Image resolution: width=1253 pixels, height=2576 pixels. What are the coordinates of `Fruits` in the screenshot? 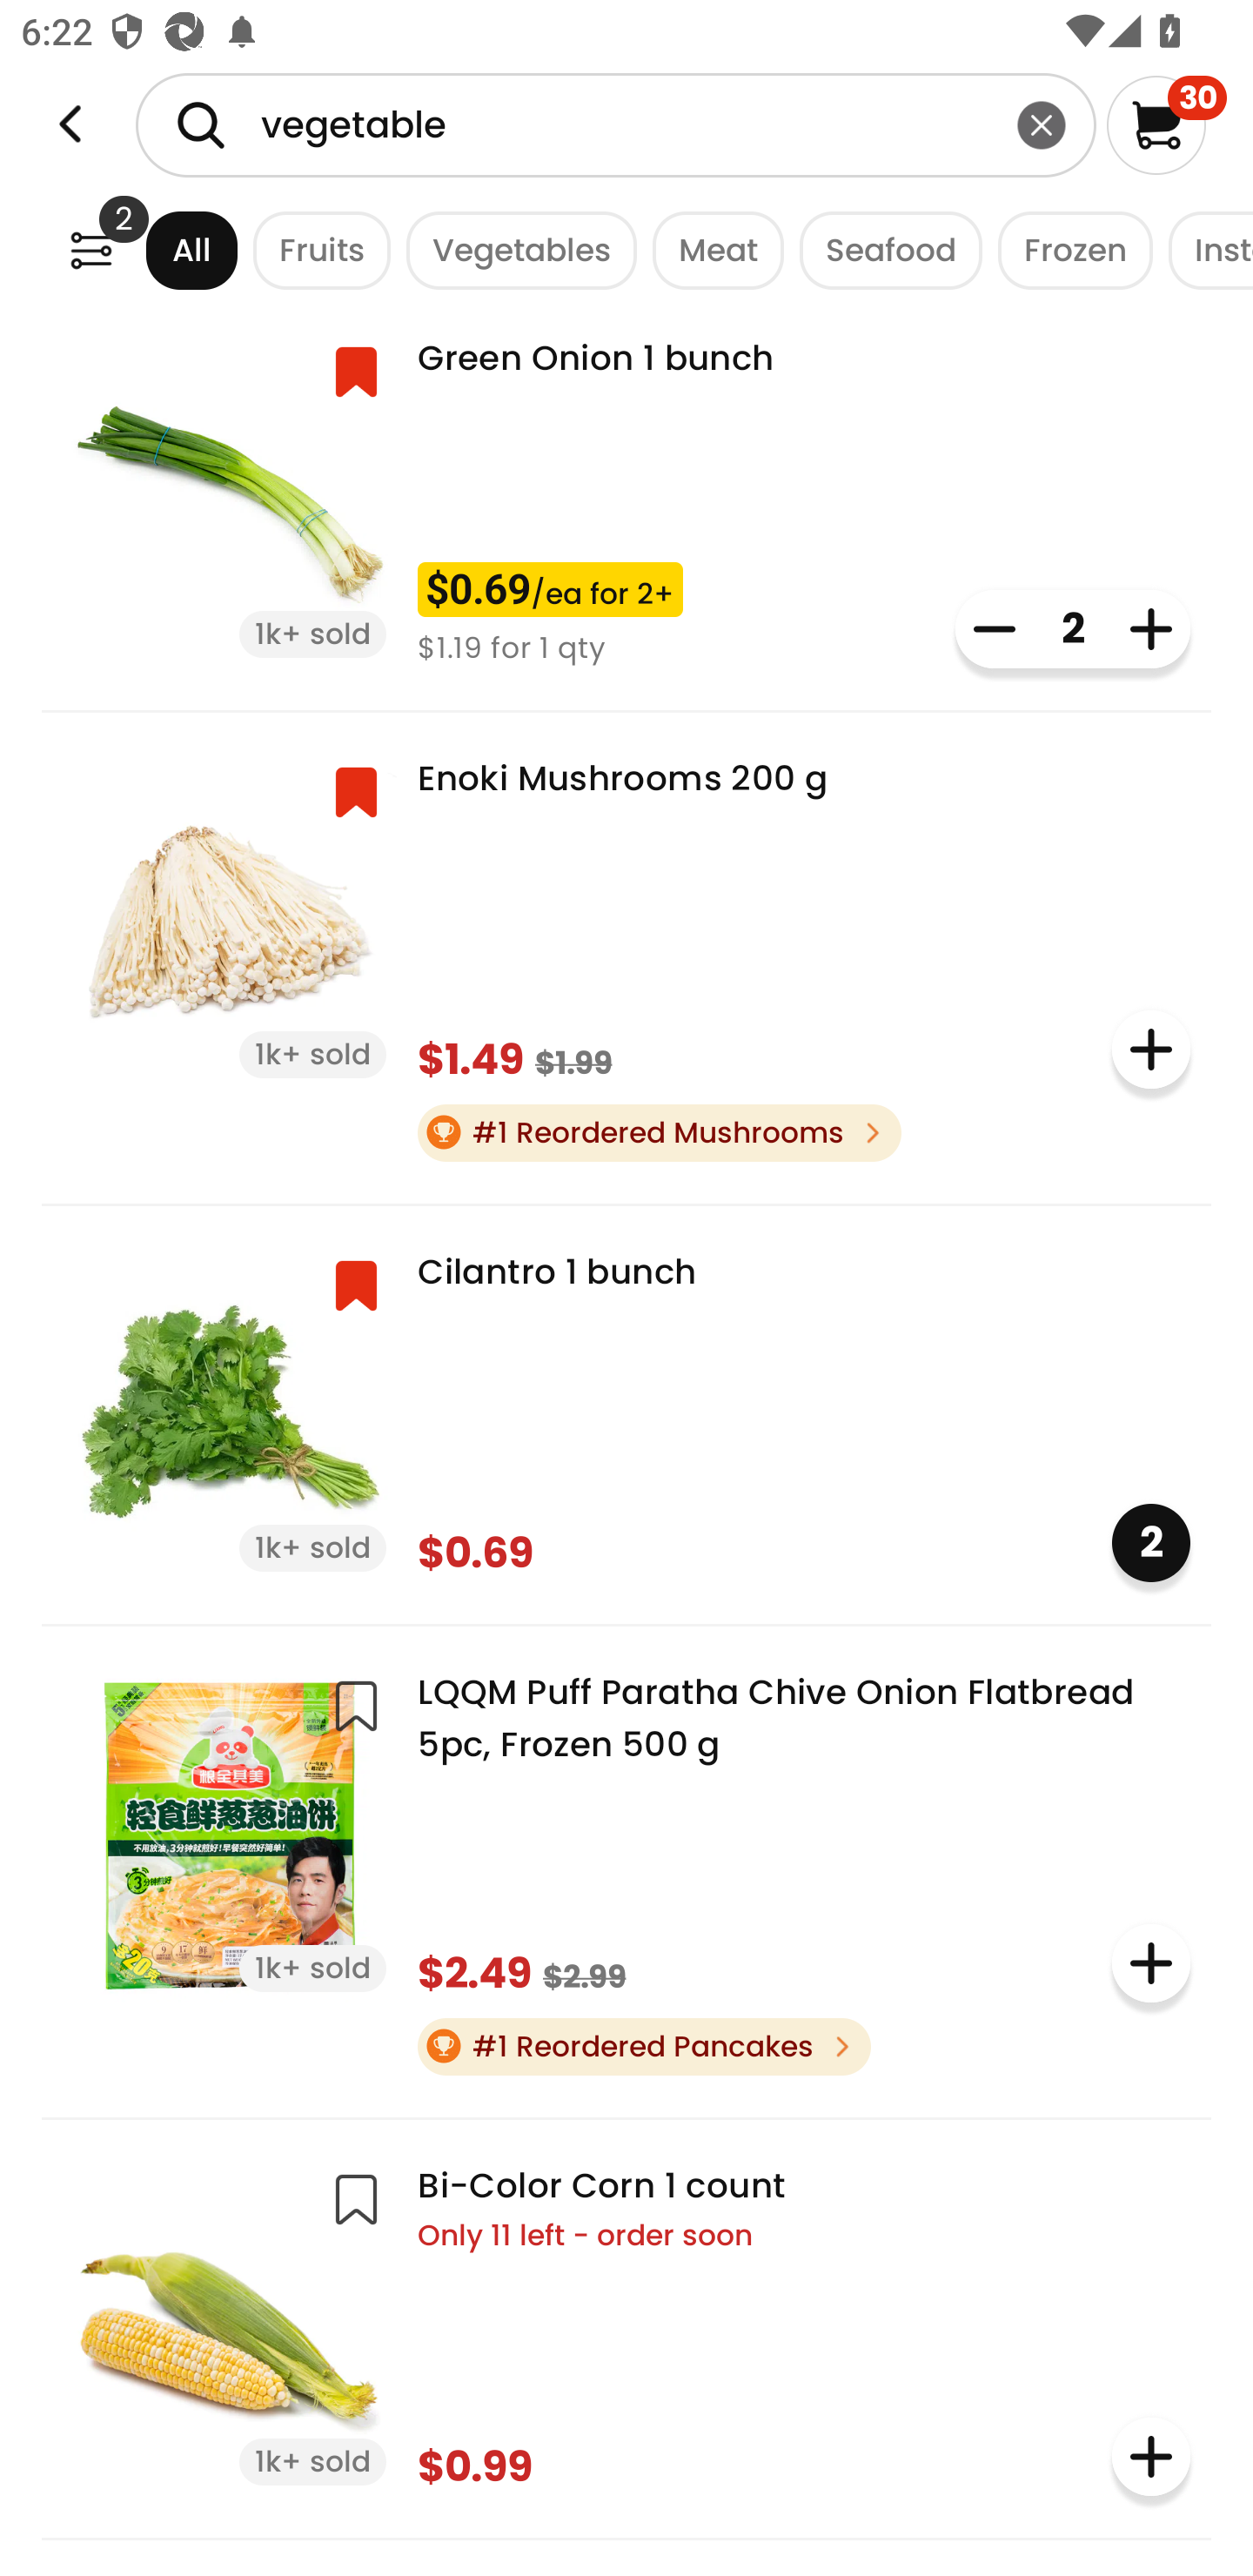 It's located at (314, 249).